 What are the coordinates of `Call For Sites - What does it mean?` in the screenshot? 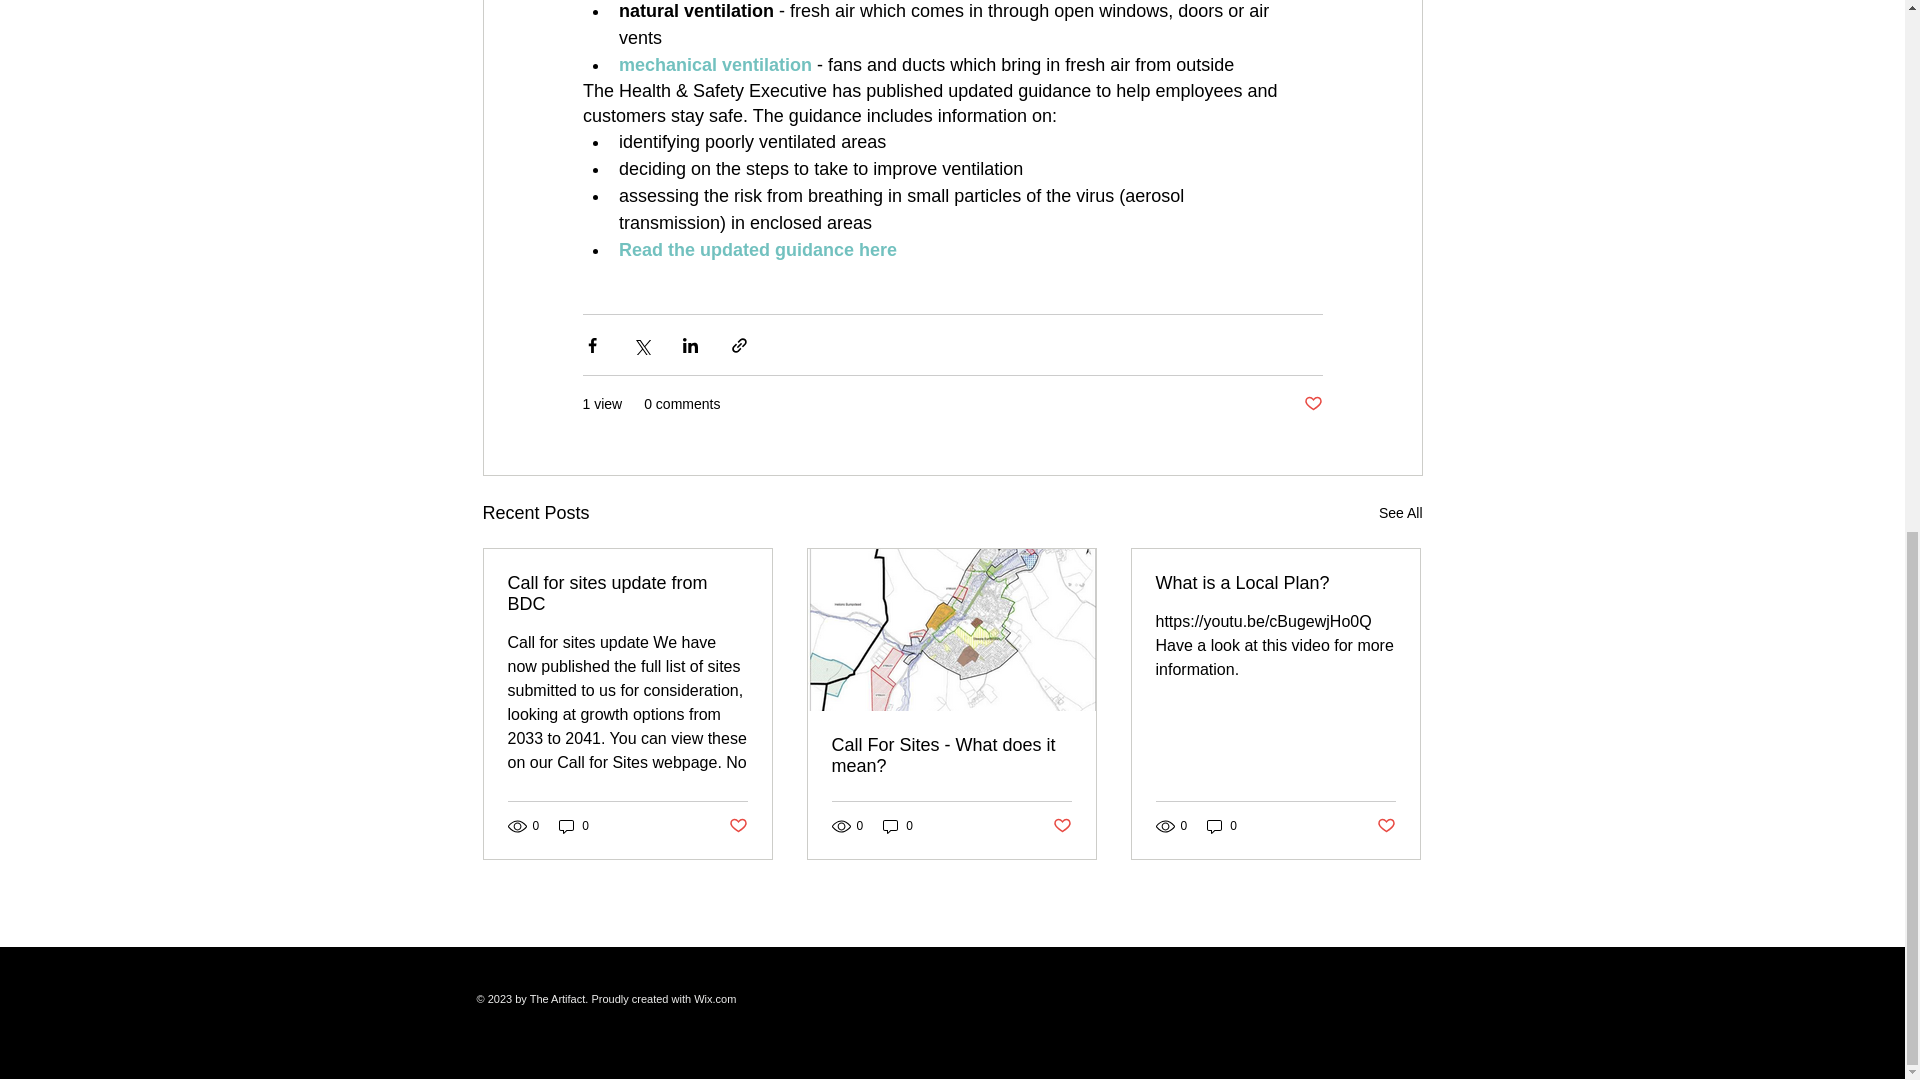 It's located at (951, 756).